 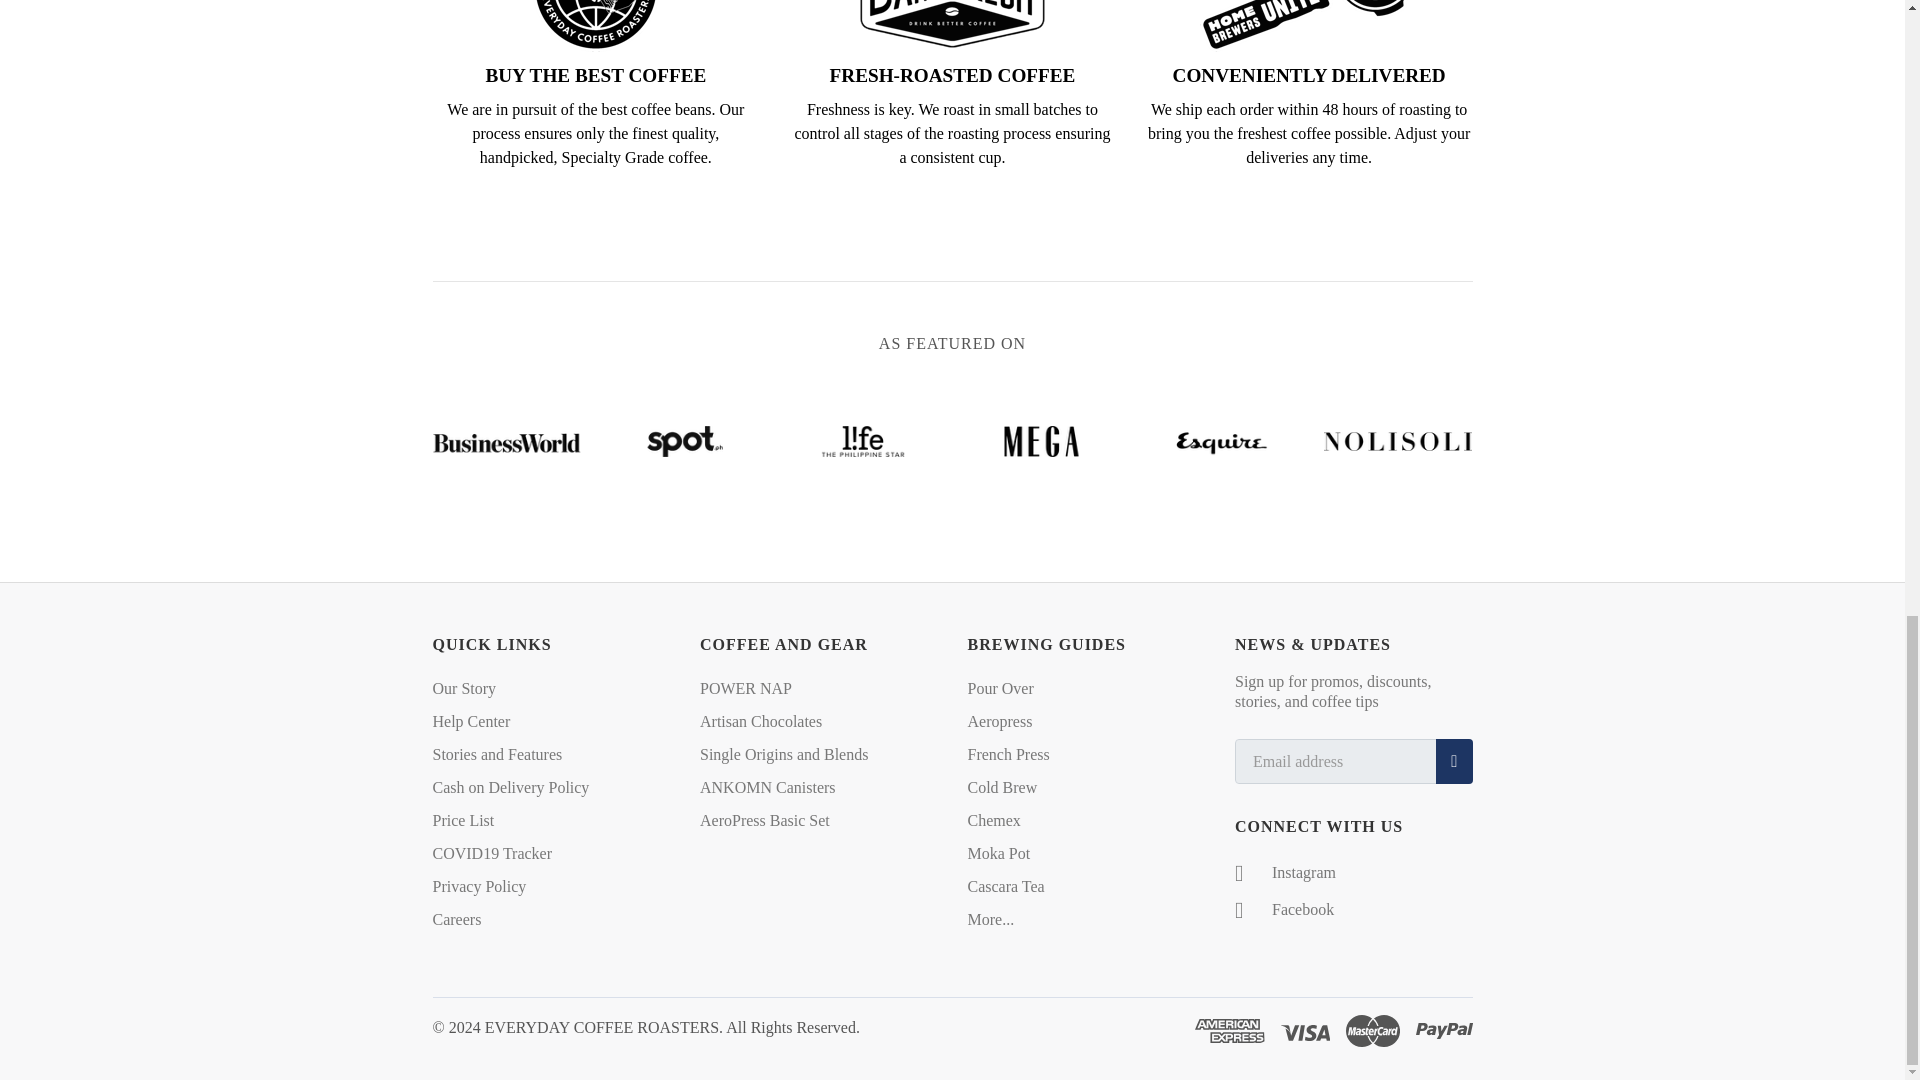 I want to click on POWER NAP, so click(x=746, y=688).